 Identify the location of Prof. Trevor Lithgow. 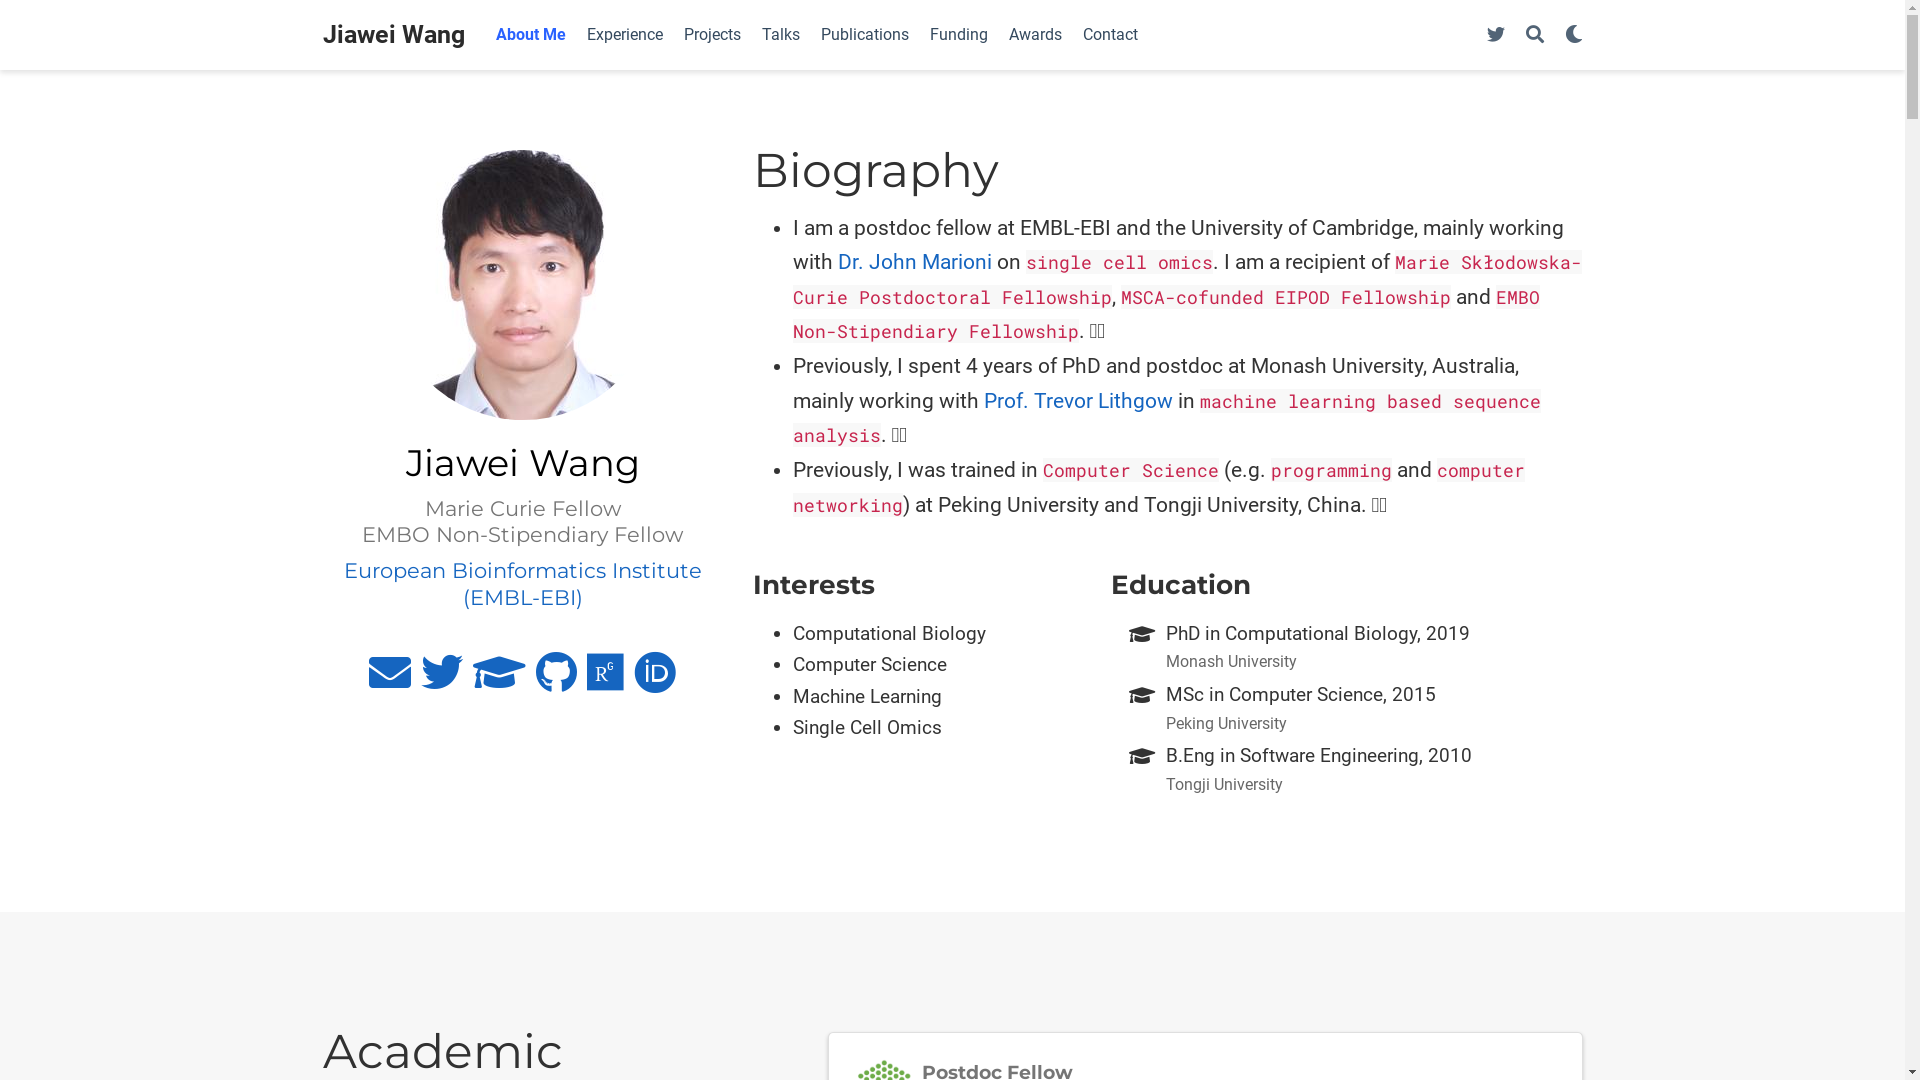
(1078, 401).